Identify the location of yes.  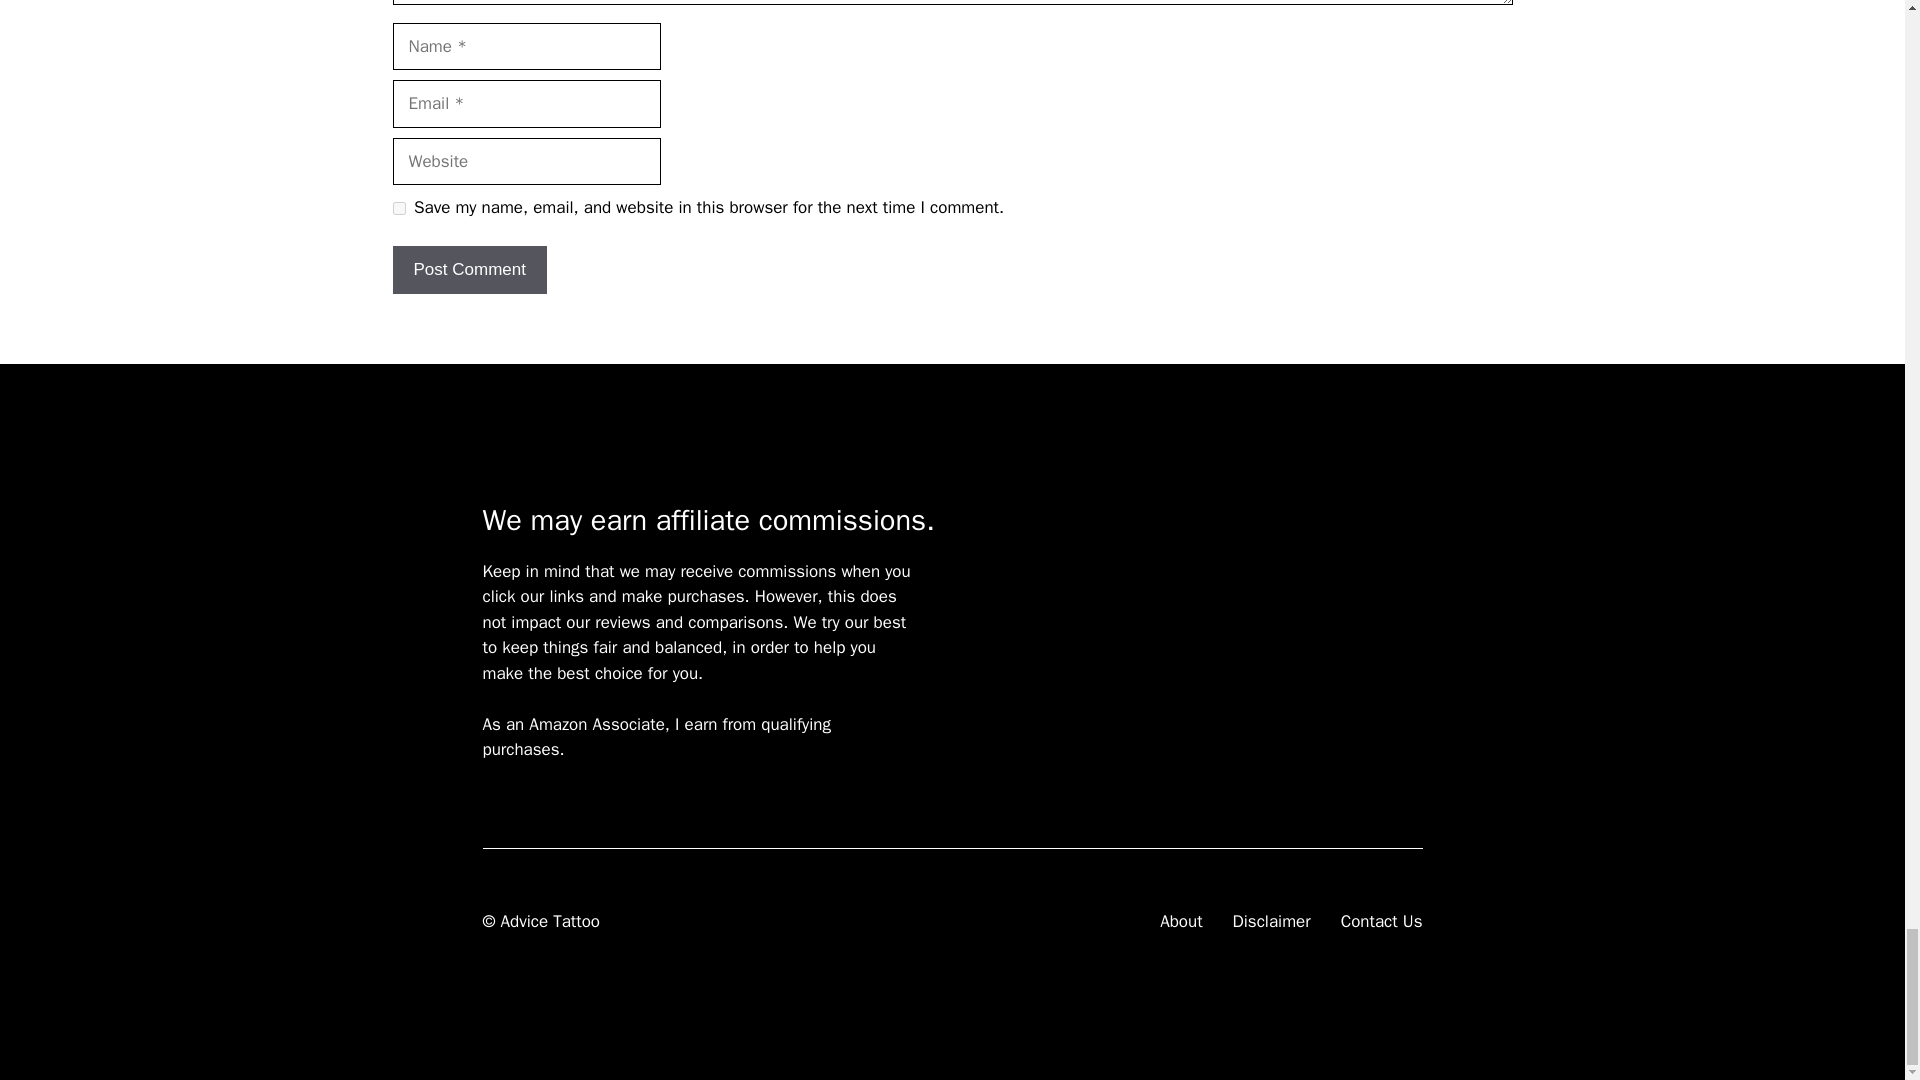
(398, 208).